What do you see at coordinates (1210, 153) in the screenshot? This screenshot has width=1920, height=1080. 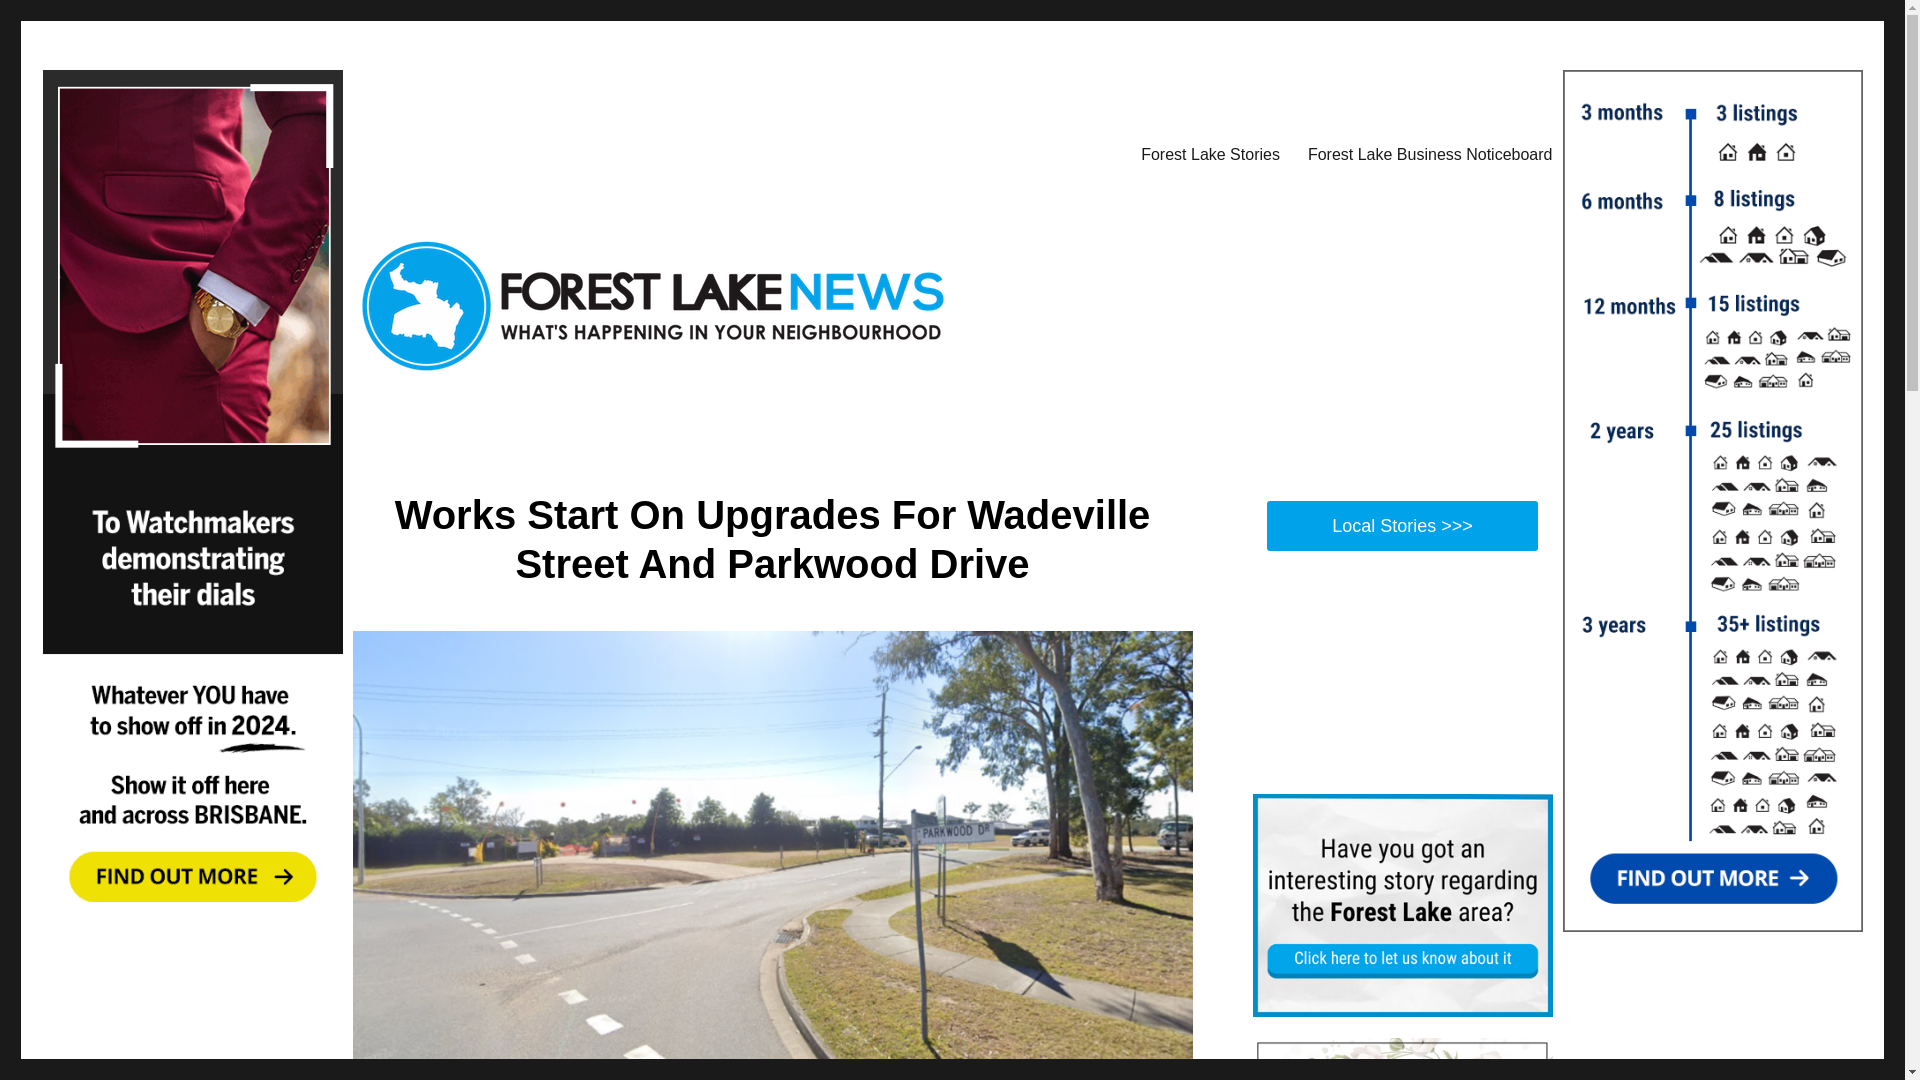 I see `Forest Lake Stories` at bounding box center [1210, 153].